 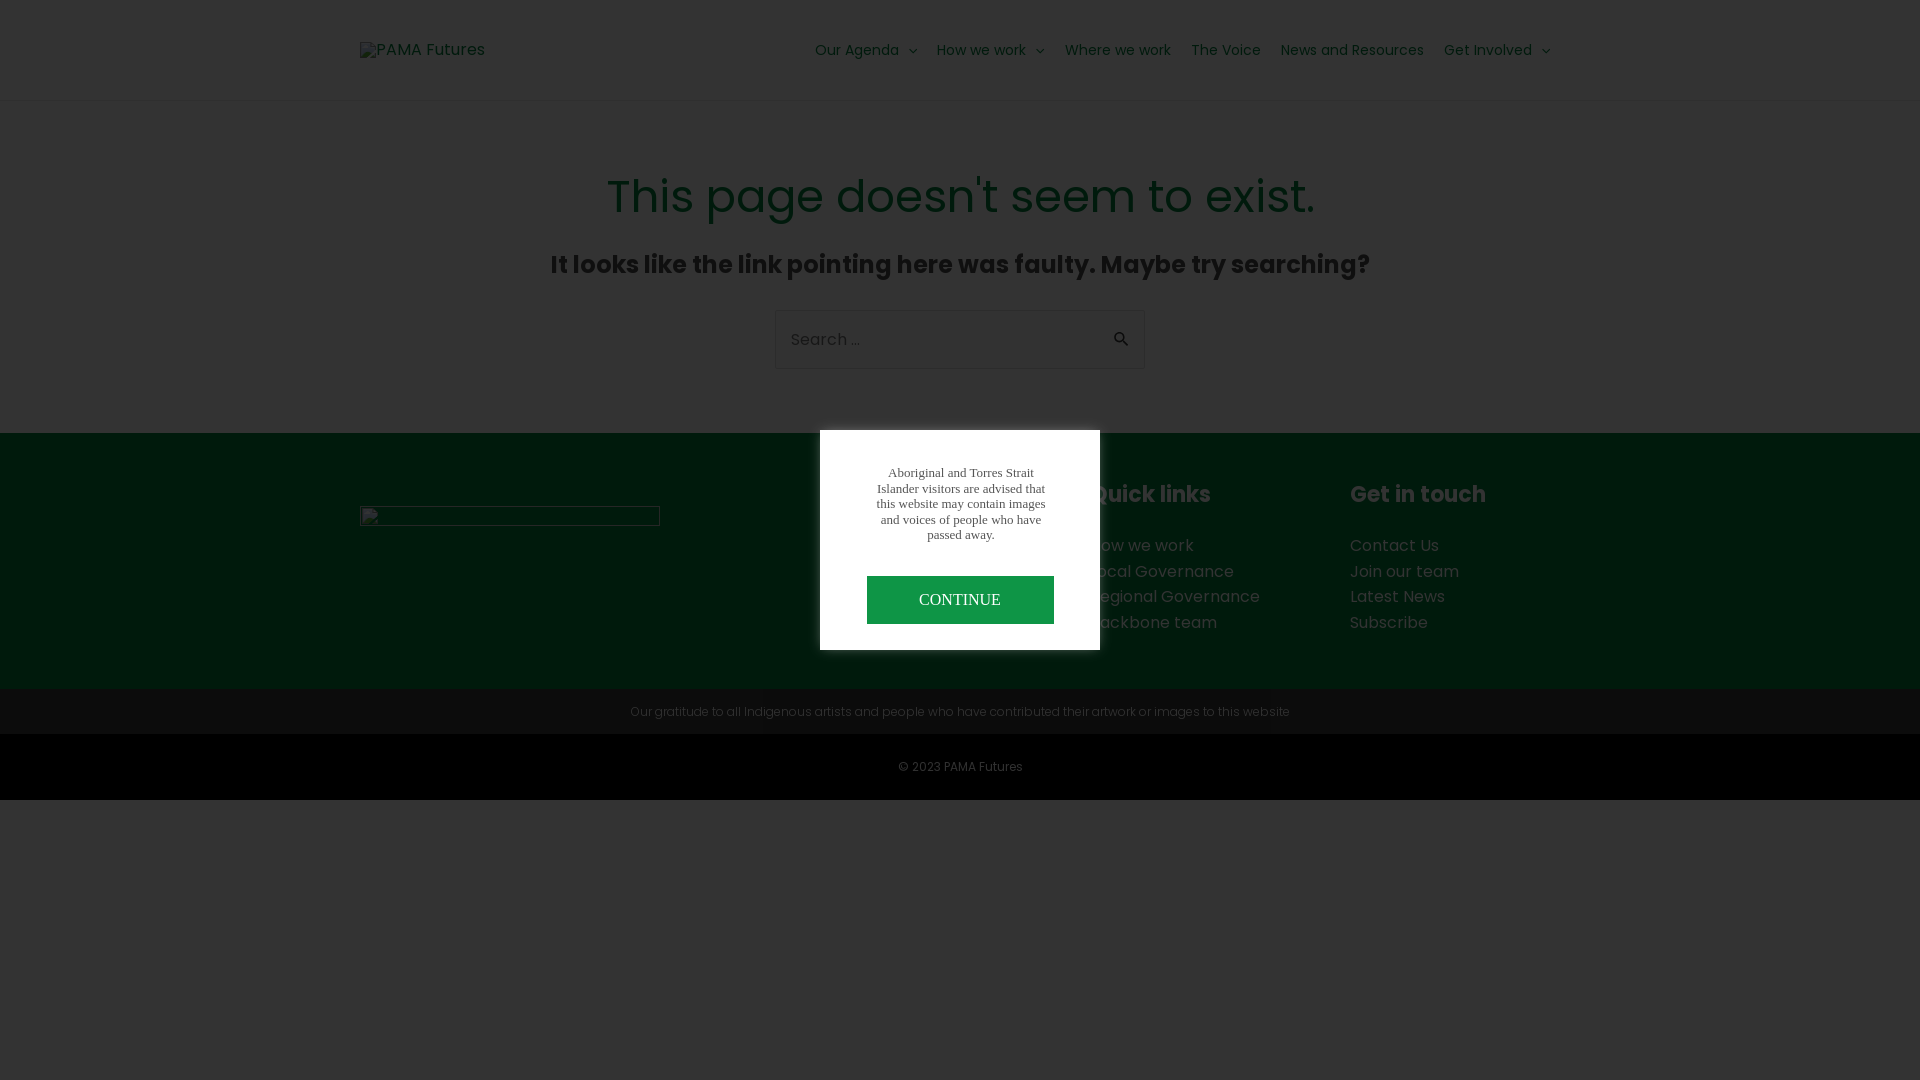 I want to click on Join our team, so click(x=1404, y=572).